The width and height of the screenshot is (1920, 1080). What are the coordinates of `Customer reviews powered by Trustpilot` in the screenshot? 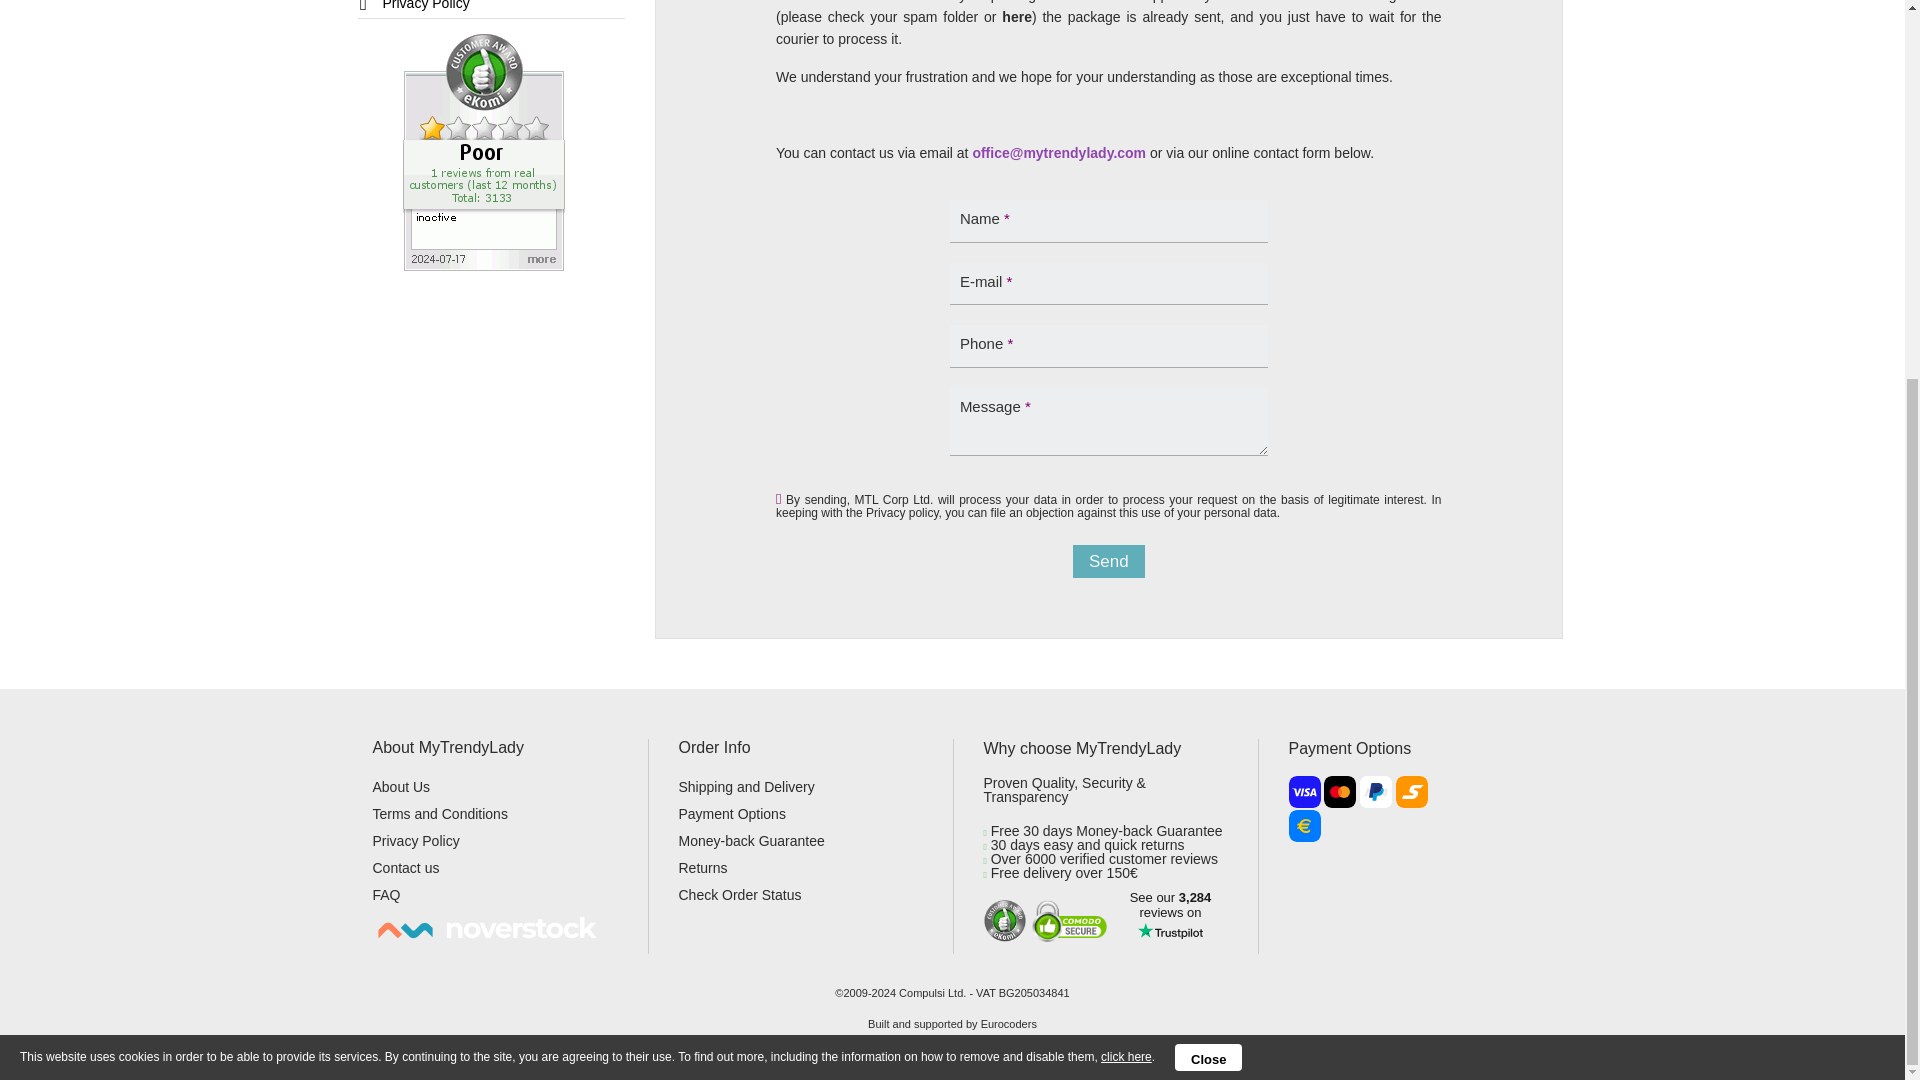 It's located at (1170, 921).